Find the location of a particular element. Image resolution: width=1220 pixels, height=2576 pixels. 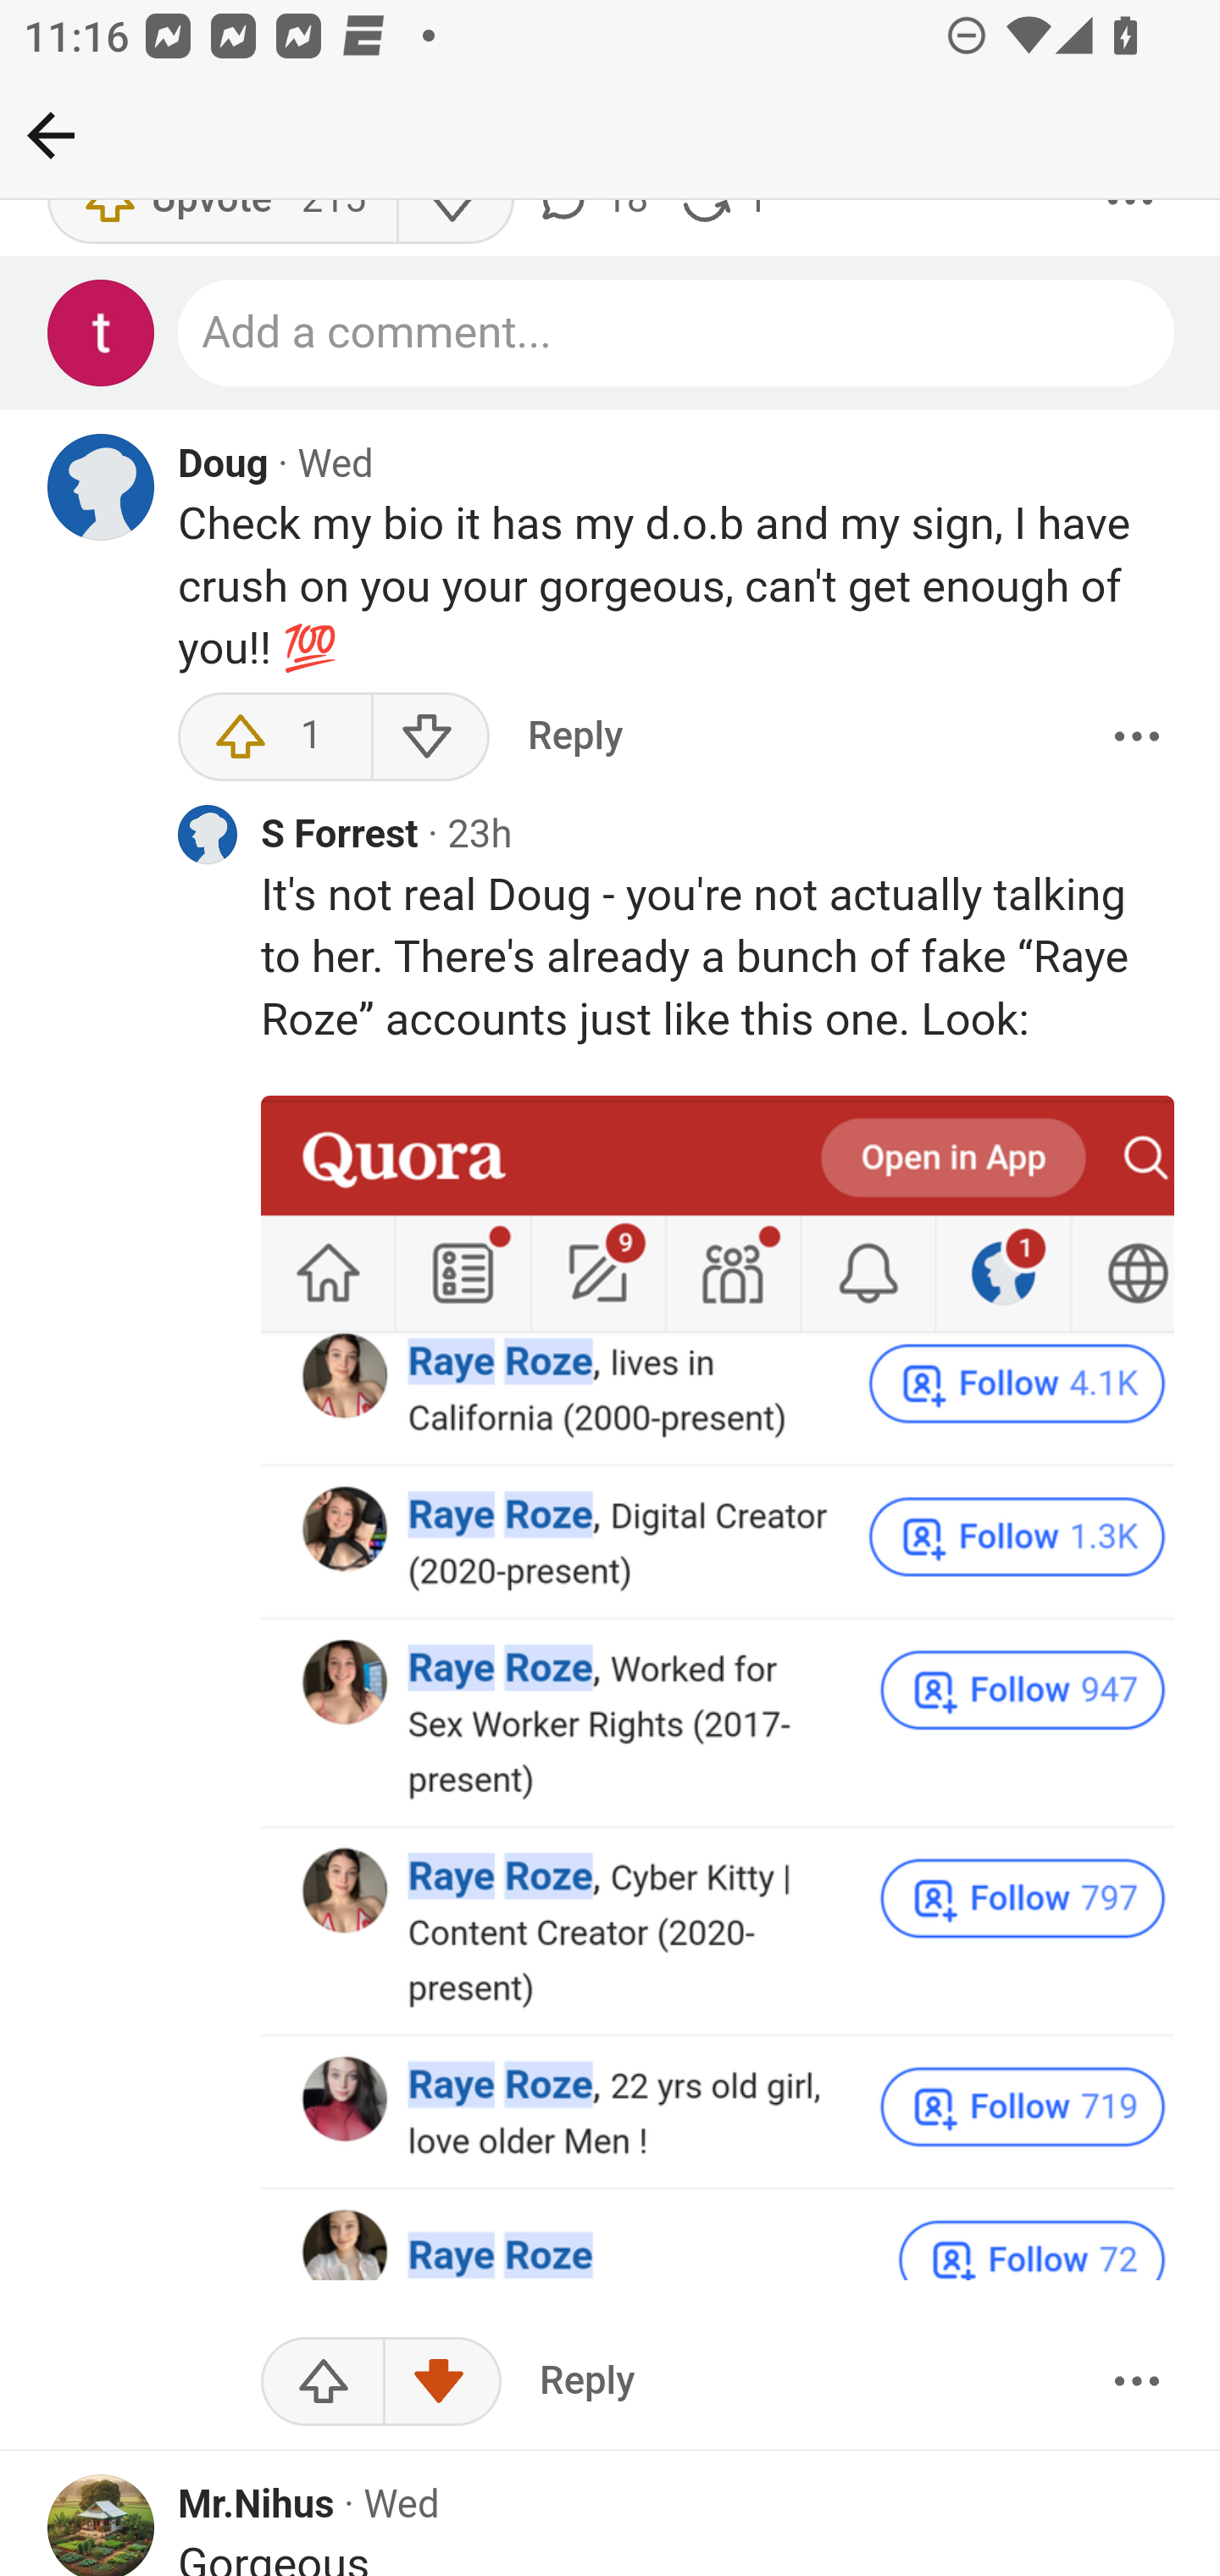

Profile photo for S Forrest is located at coordinates (207, 836).